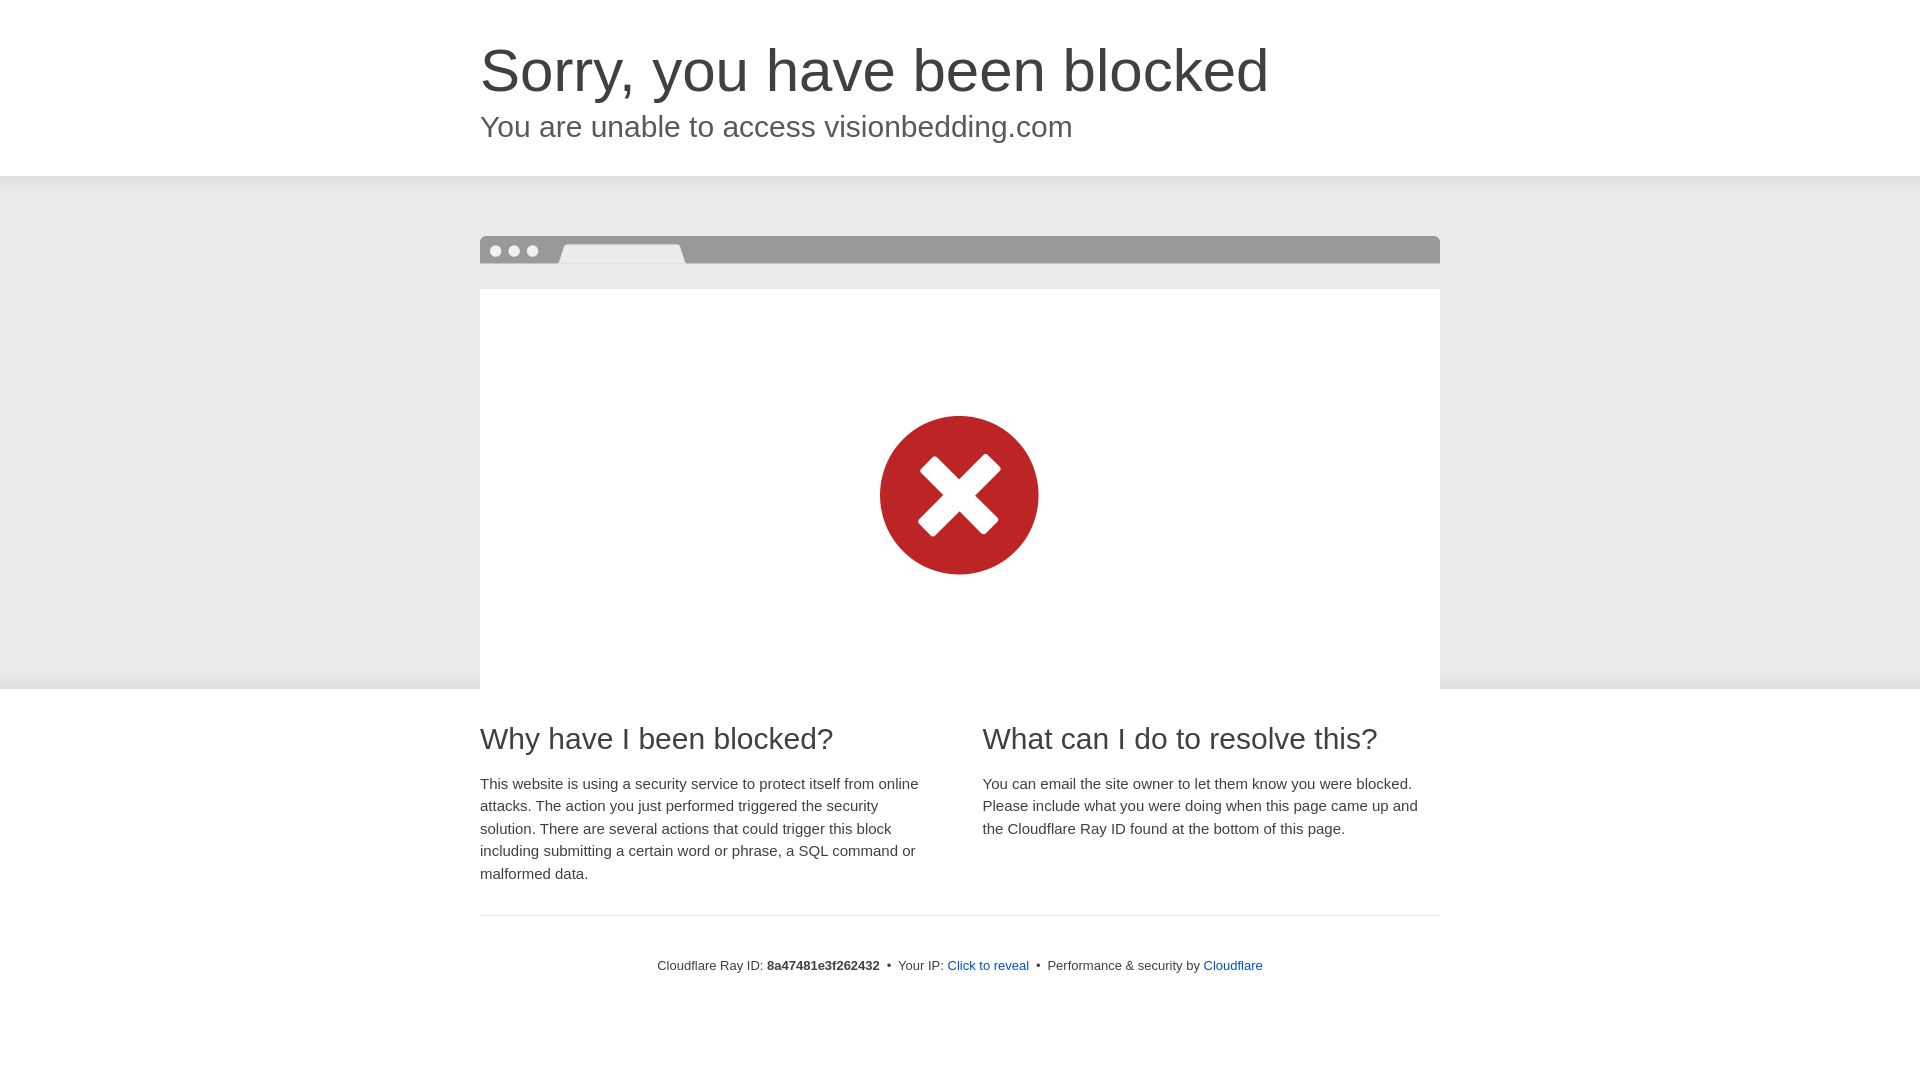 The height and width of the screenshot is (1080, 1920). I want to click on Cloudflare, so click(1233, 965).